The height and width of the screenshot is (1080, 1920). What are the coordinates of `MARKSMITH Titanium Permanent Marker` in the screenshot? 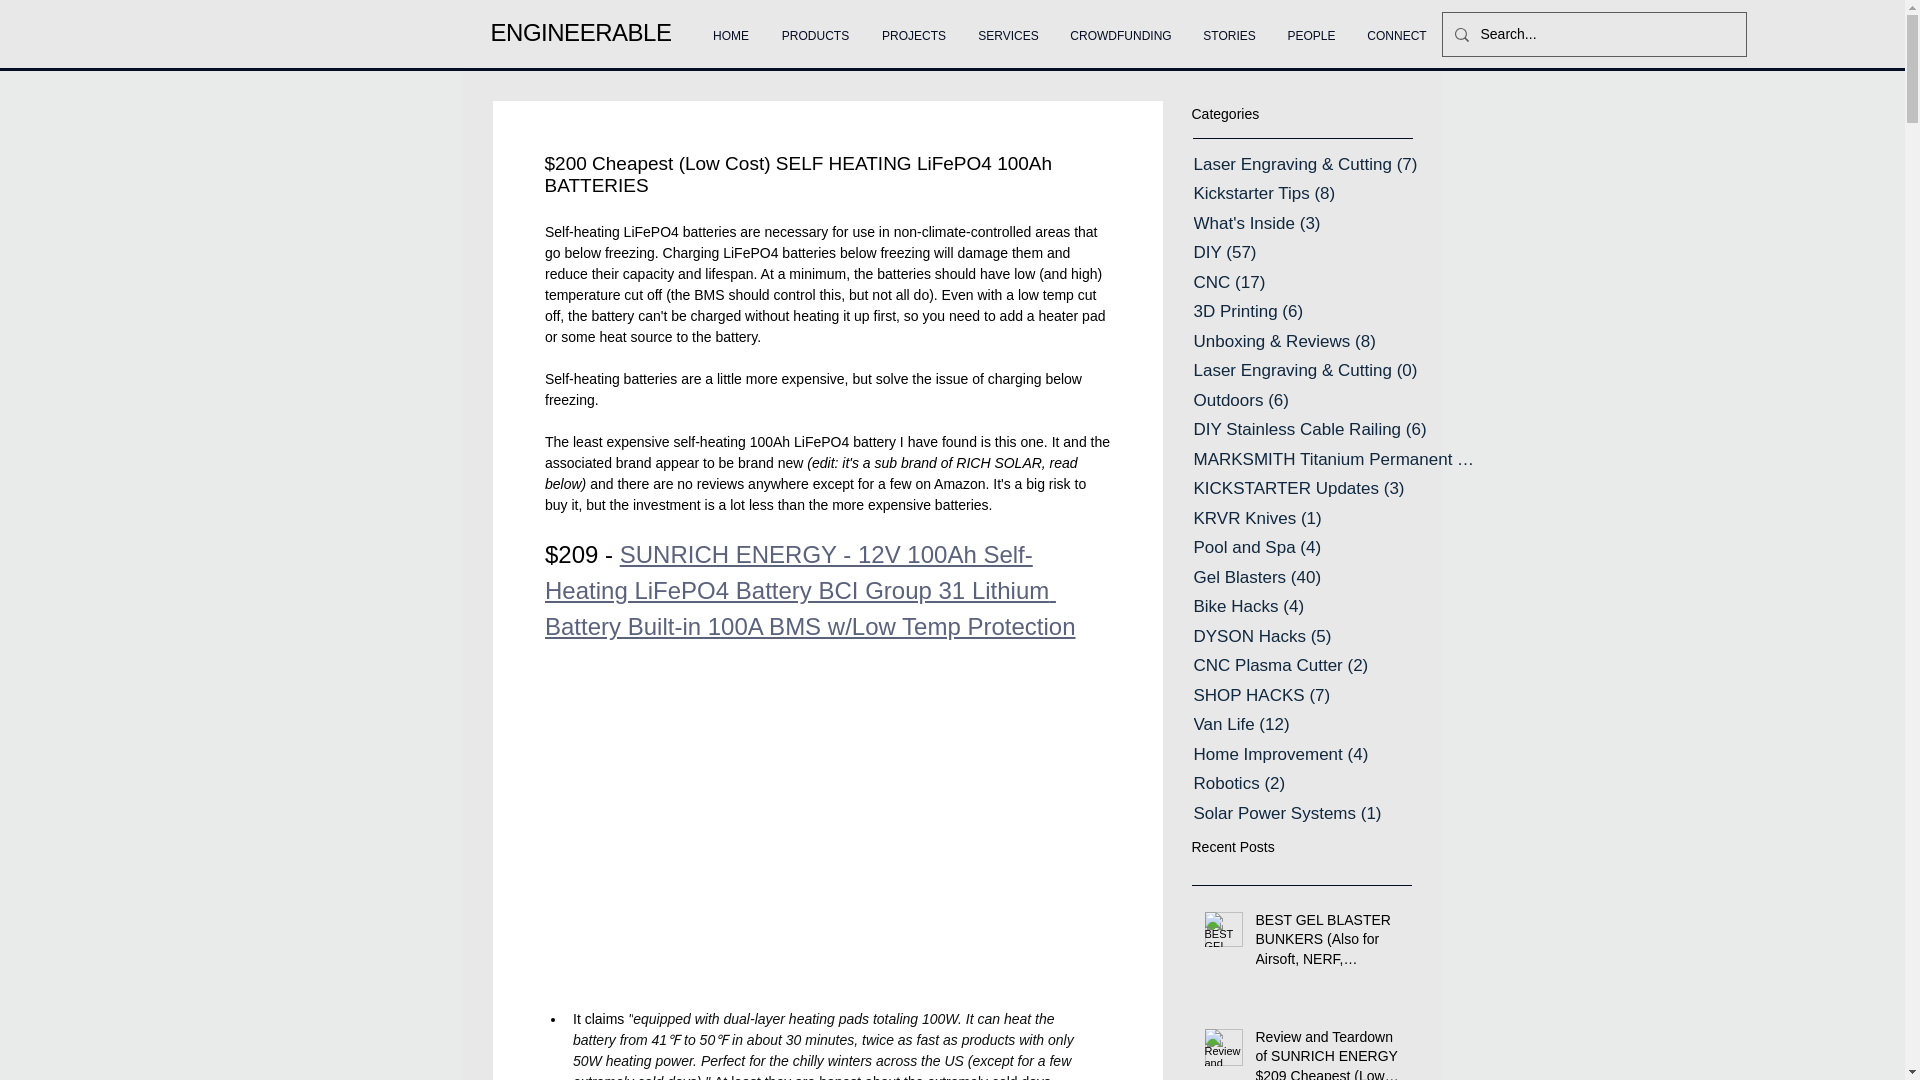 It's located at (1339, 460).